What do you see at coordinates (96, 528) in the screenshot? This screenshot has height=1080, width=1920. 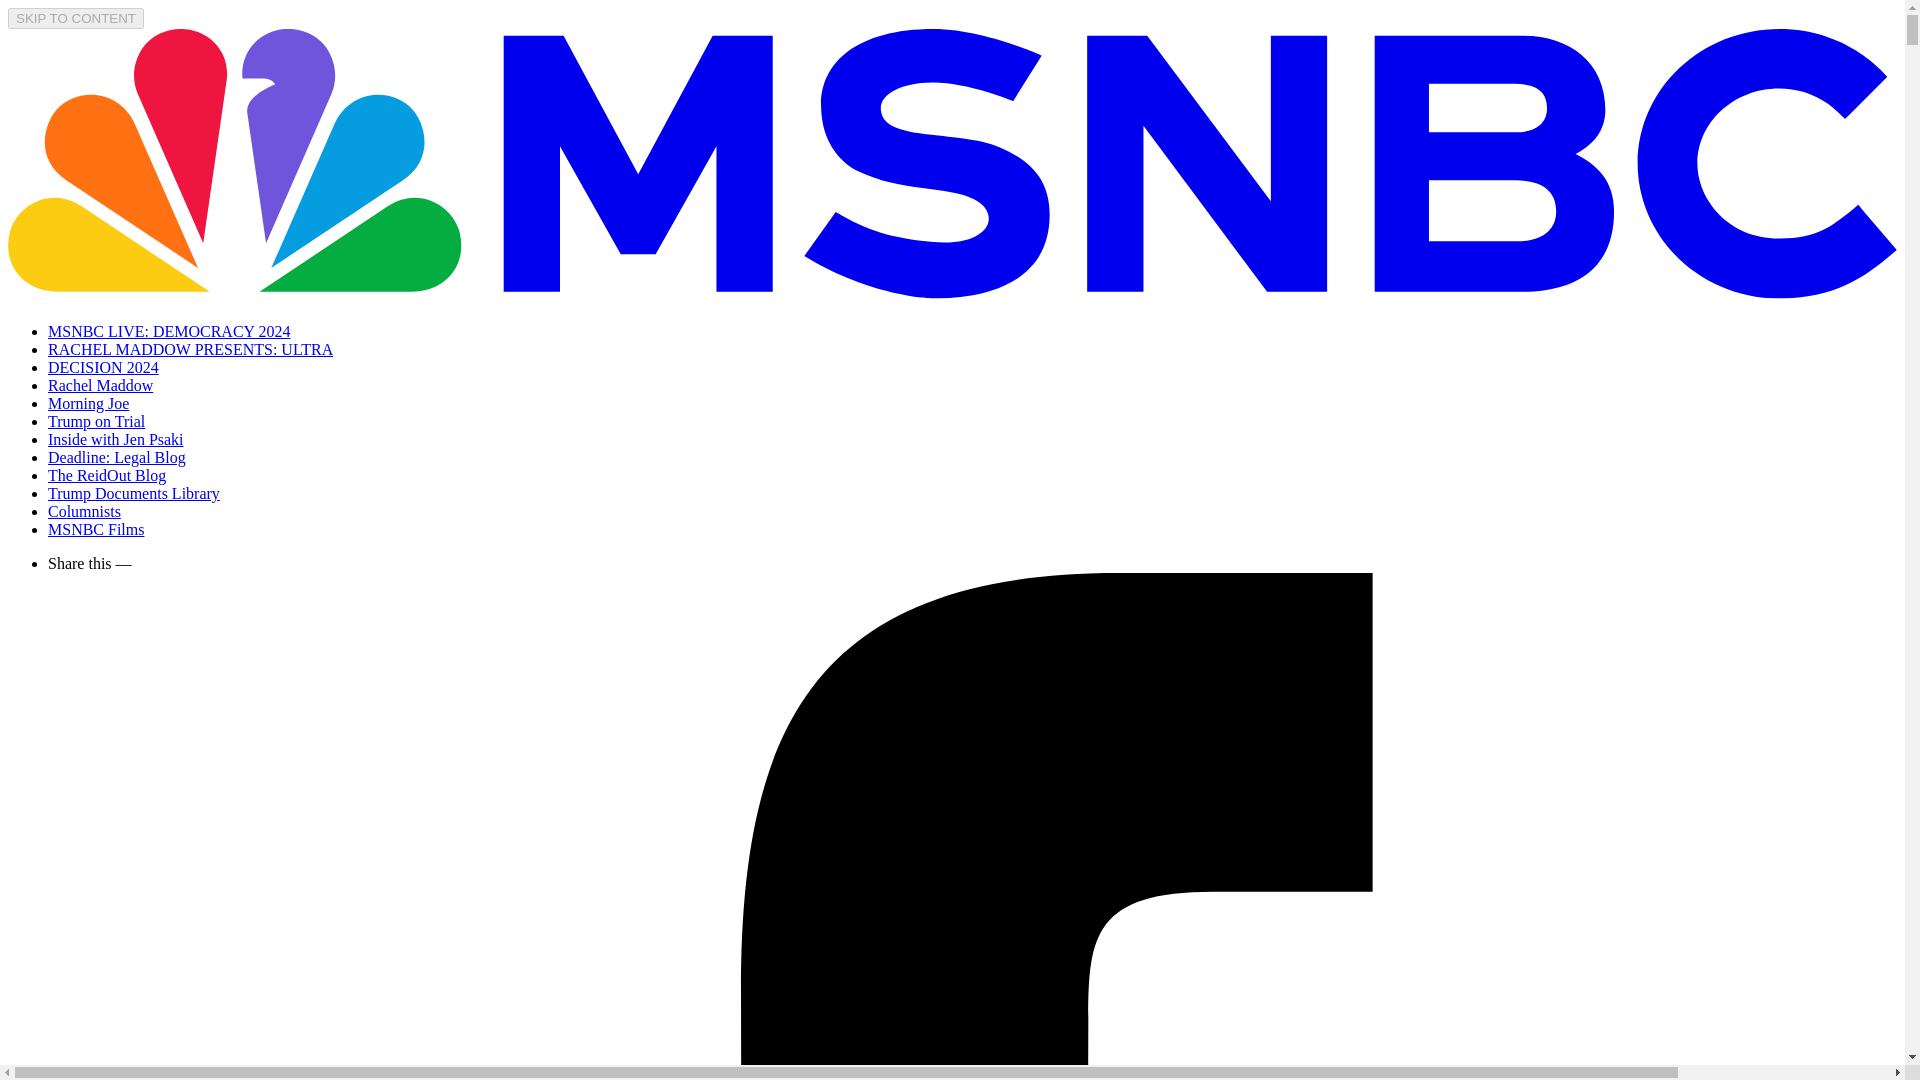 I see `MSNBC Films` at bounding box center [96, 528].